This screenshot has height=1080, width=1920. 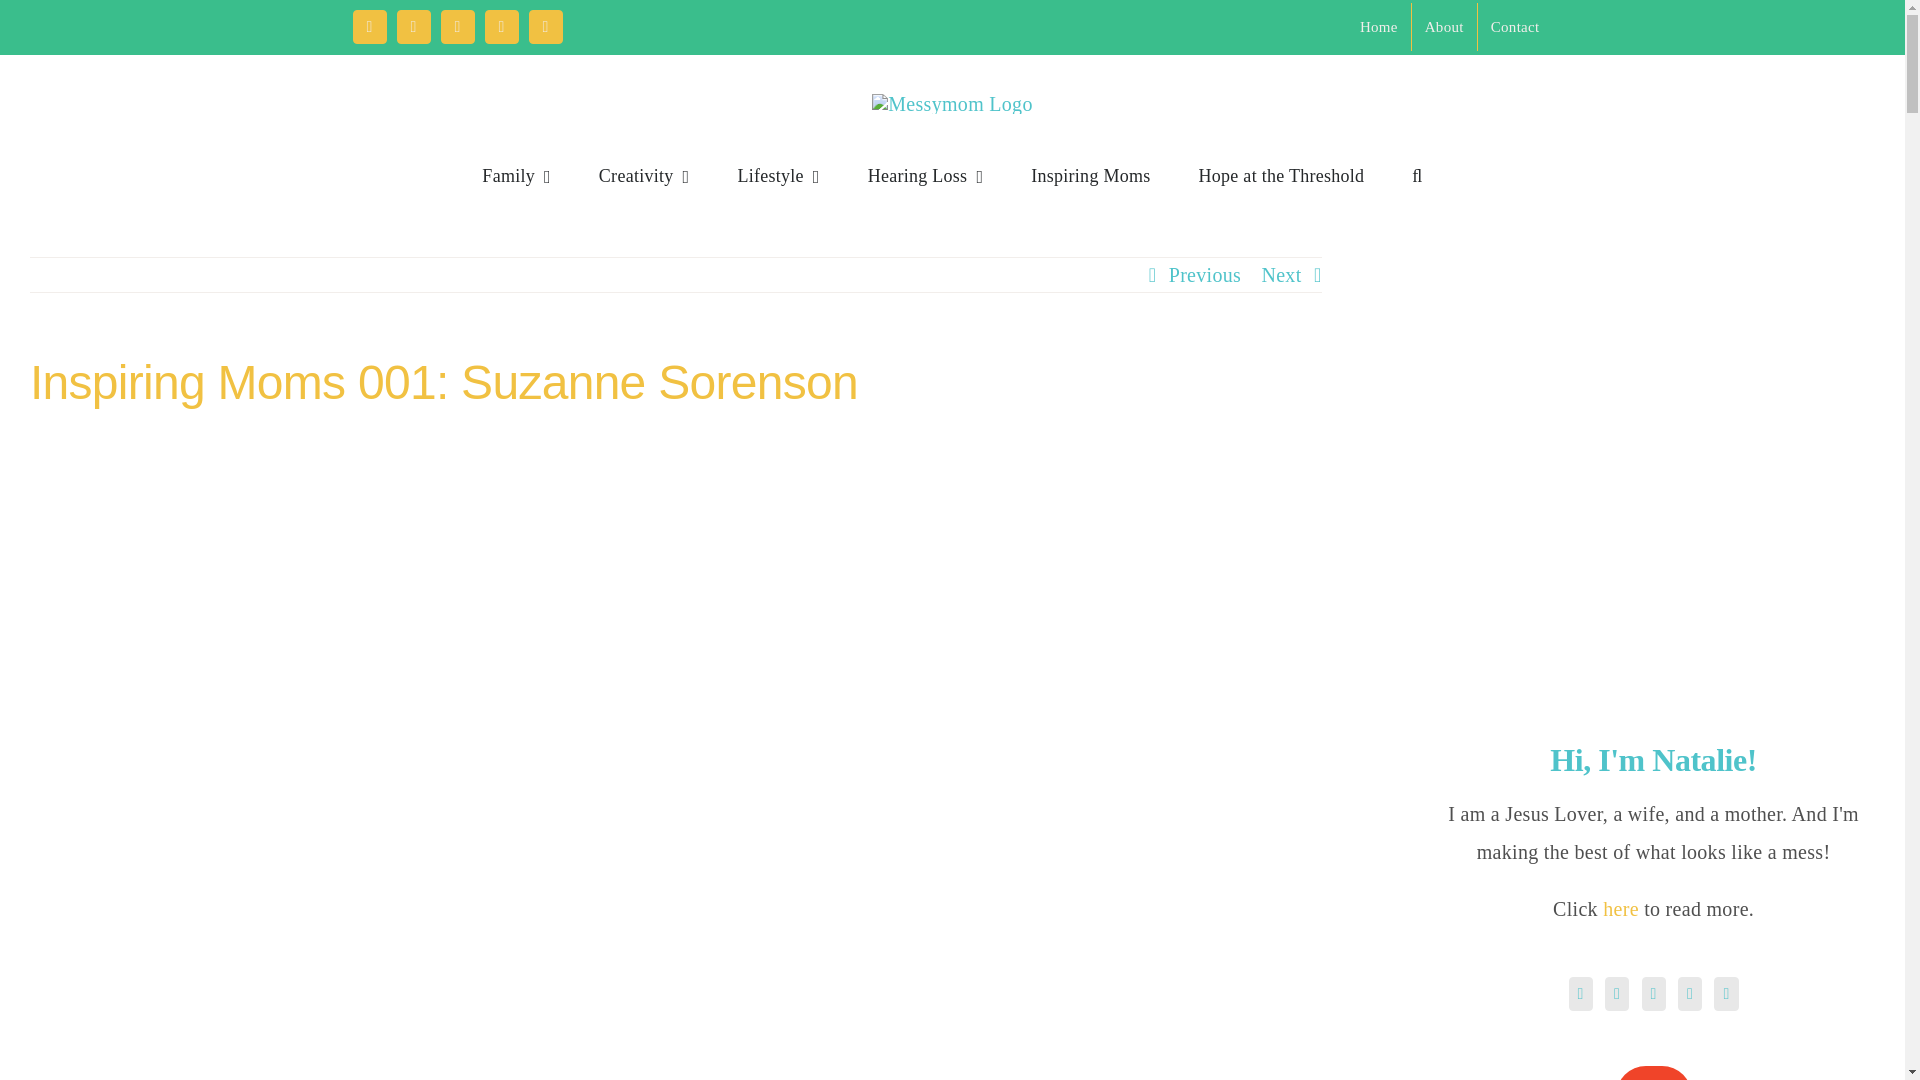 What do you see at coordinates (1282, 175) in the screenshot?
I see `Hope at the Threshold` at bounding box center [1282, 175].